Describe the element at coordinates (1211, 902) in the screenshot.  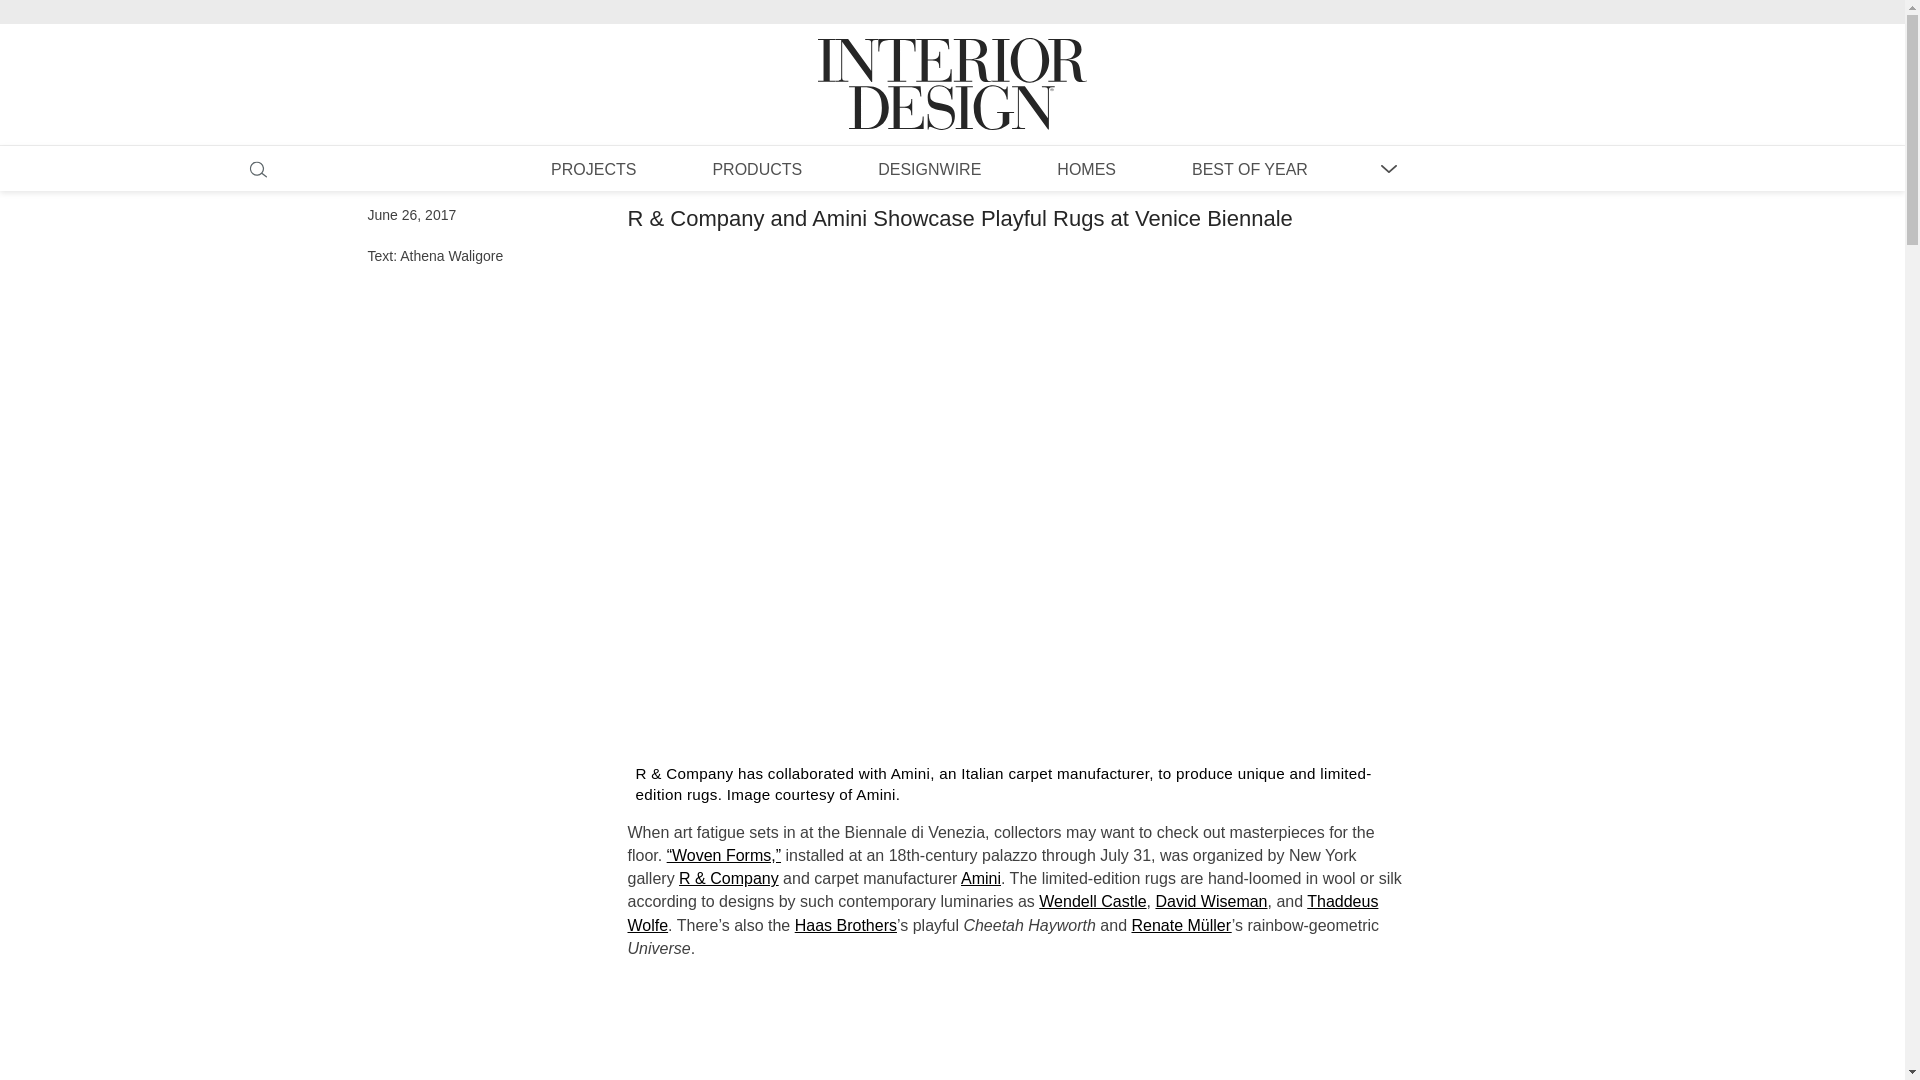
I see `David Wiseman` at that location.